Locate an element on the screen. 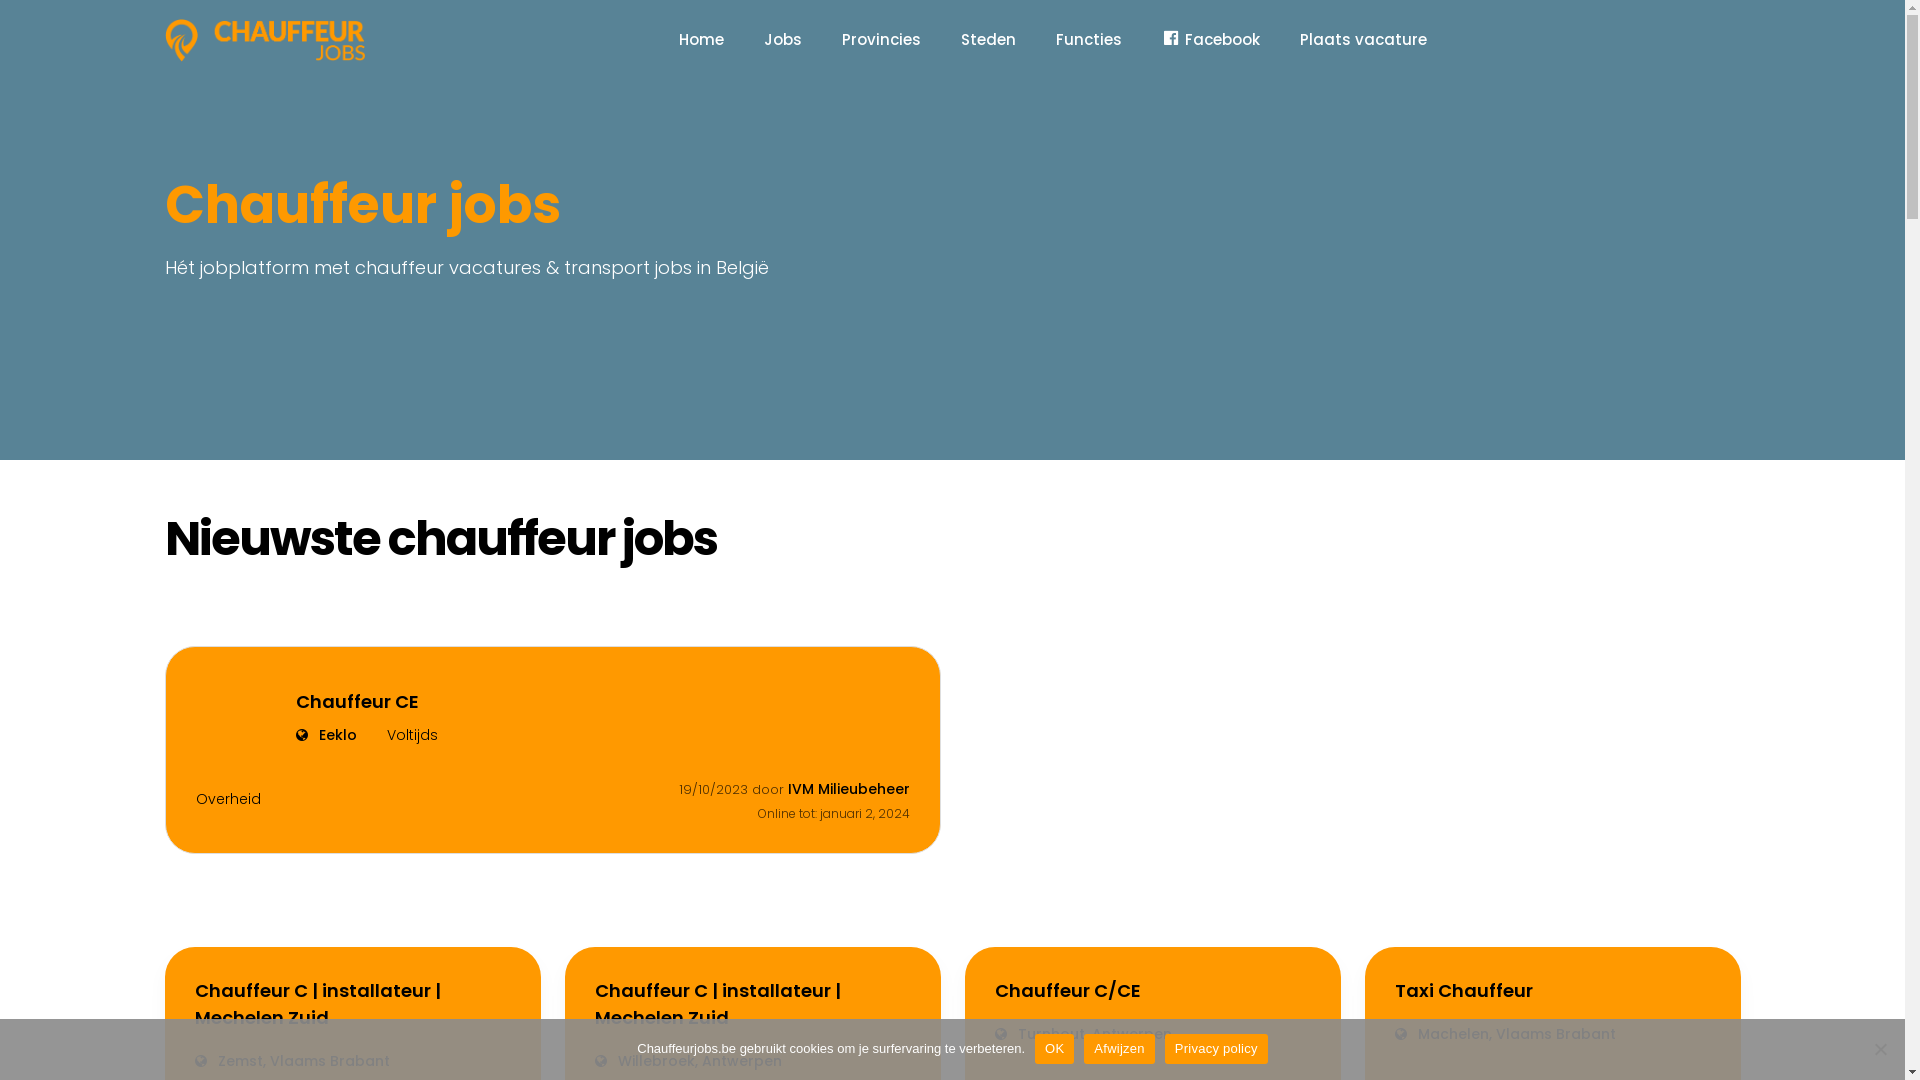 The width and height of the screenshot is (1920, 1080). Functies is located at coordinates (1089, 40).